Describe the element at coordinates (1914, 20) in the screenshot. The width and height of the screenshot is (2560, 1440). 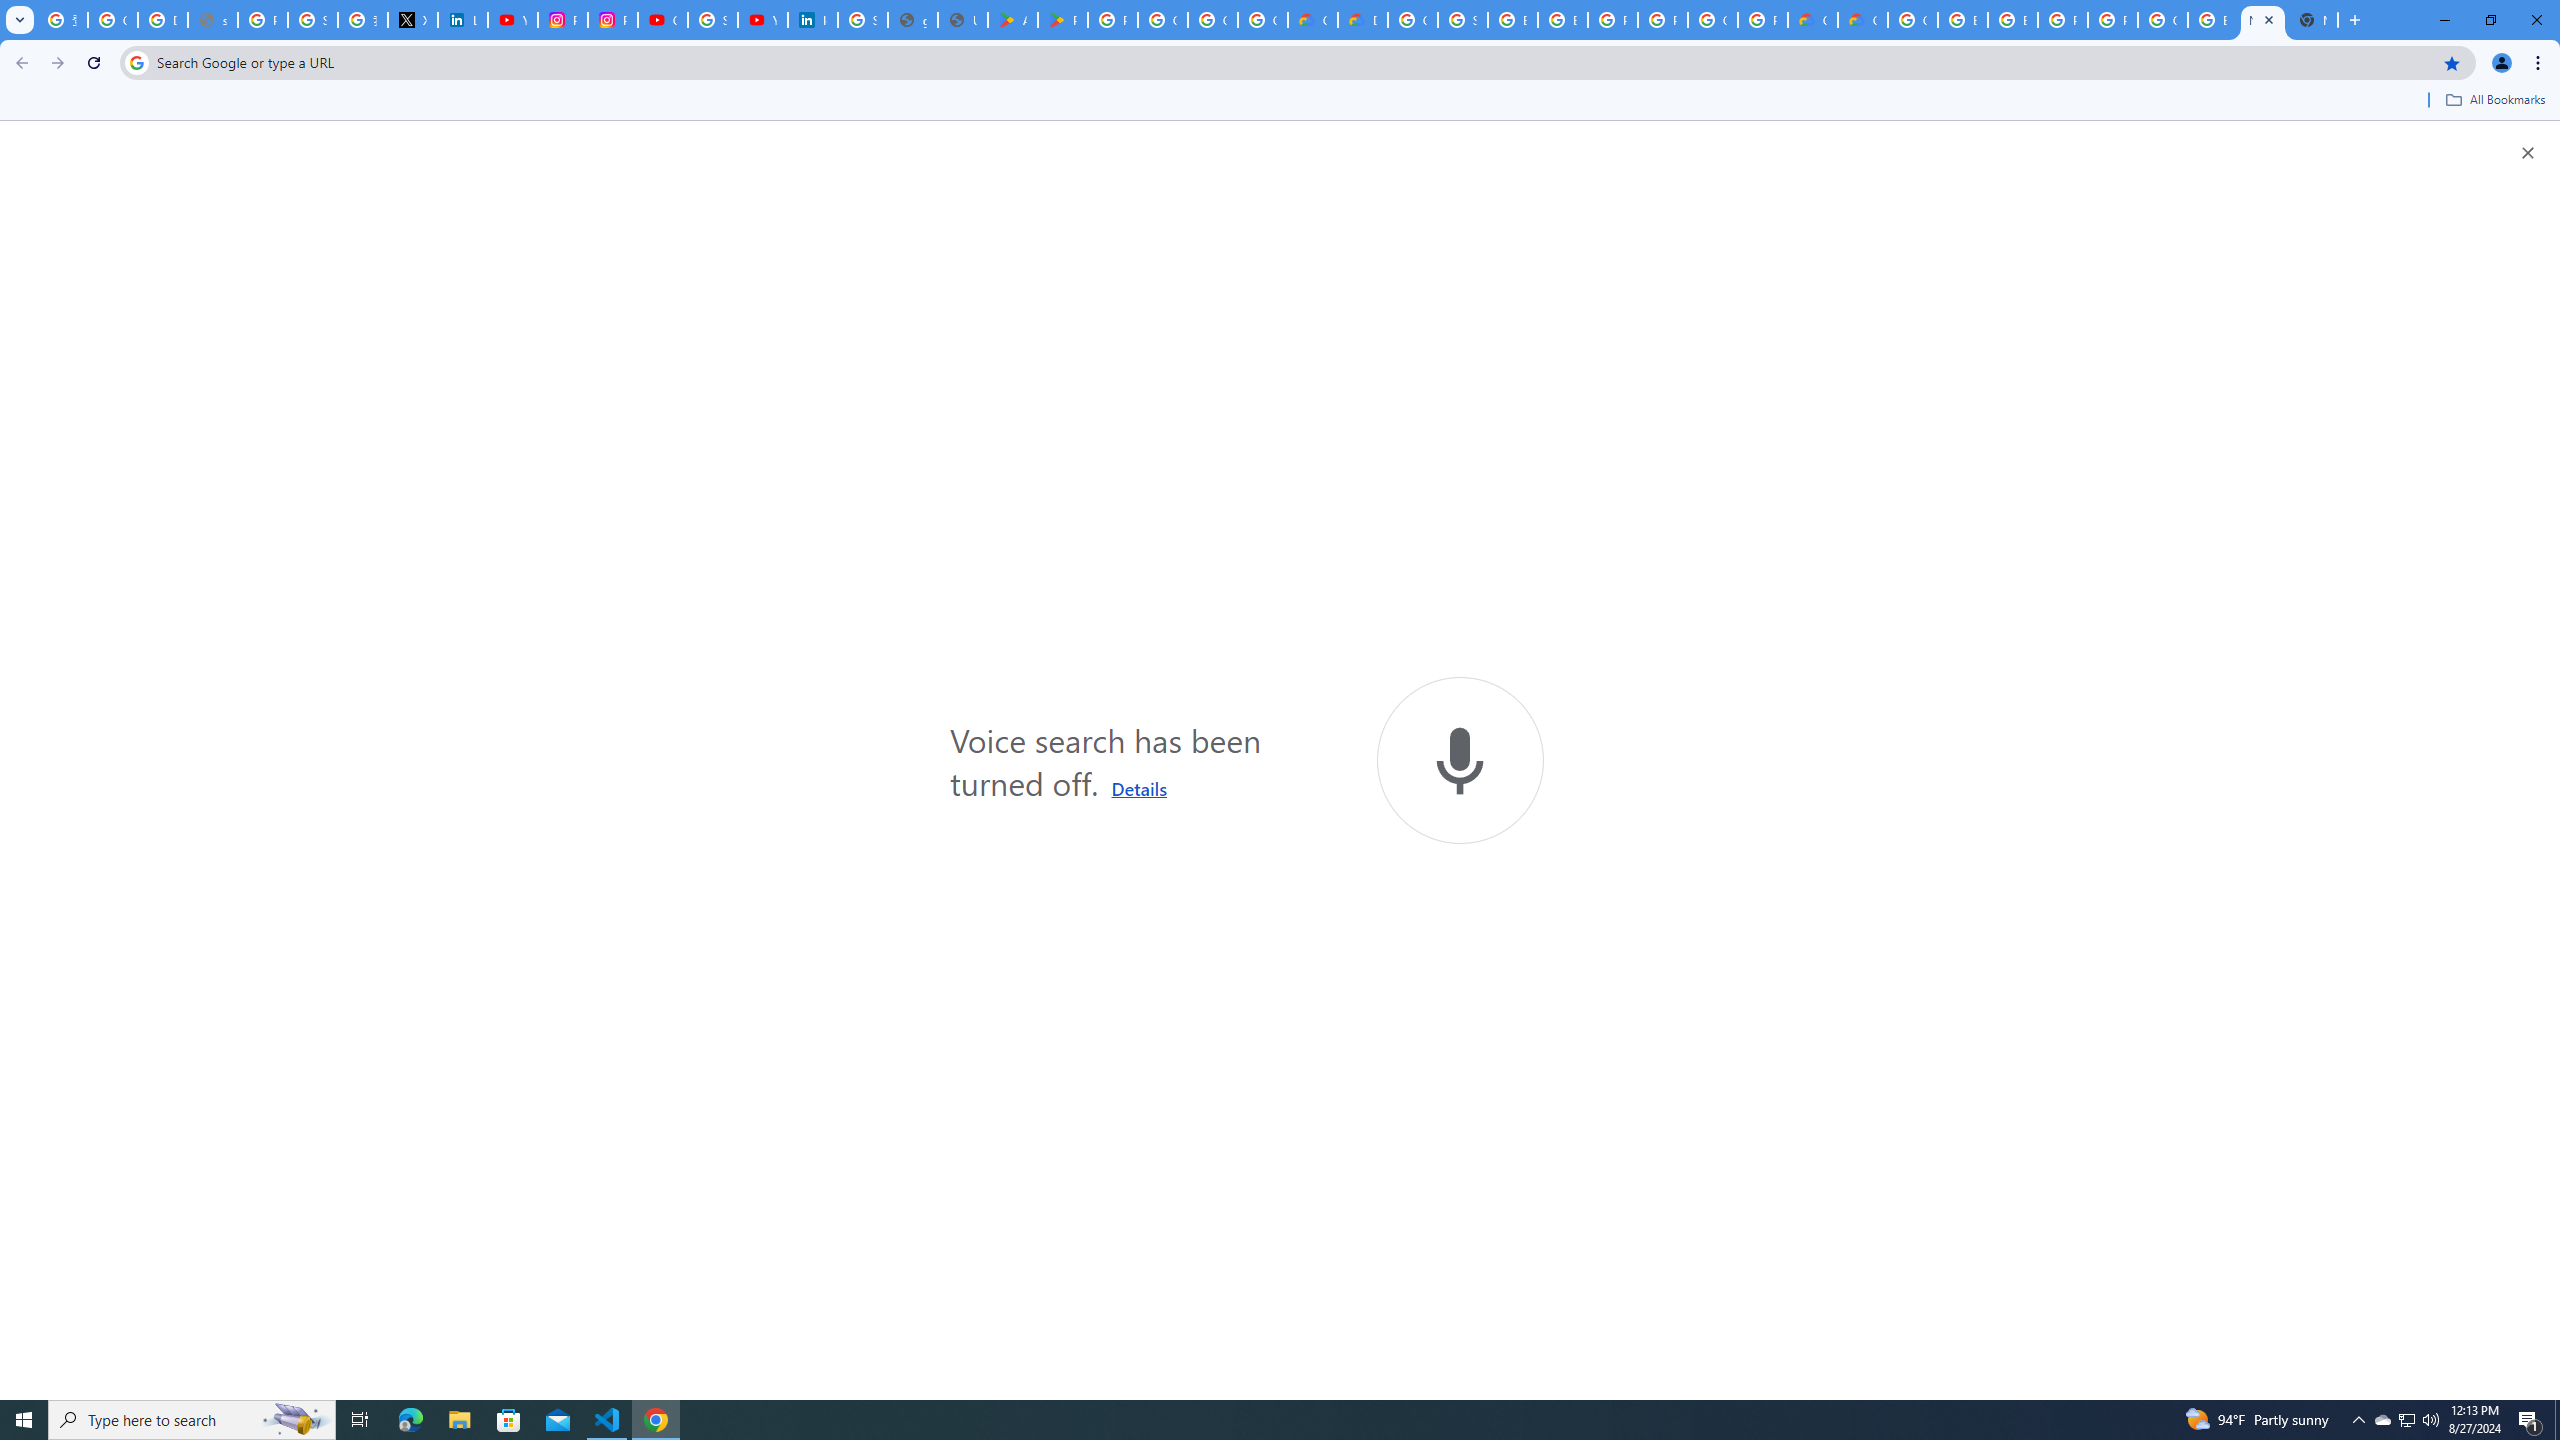
I see `Google Cloud Platform` at that location.